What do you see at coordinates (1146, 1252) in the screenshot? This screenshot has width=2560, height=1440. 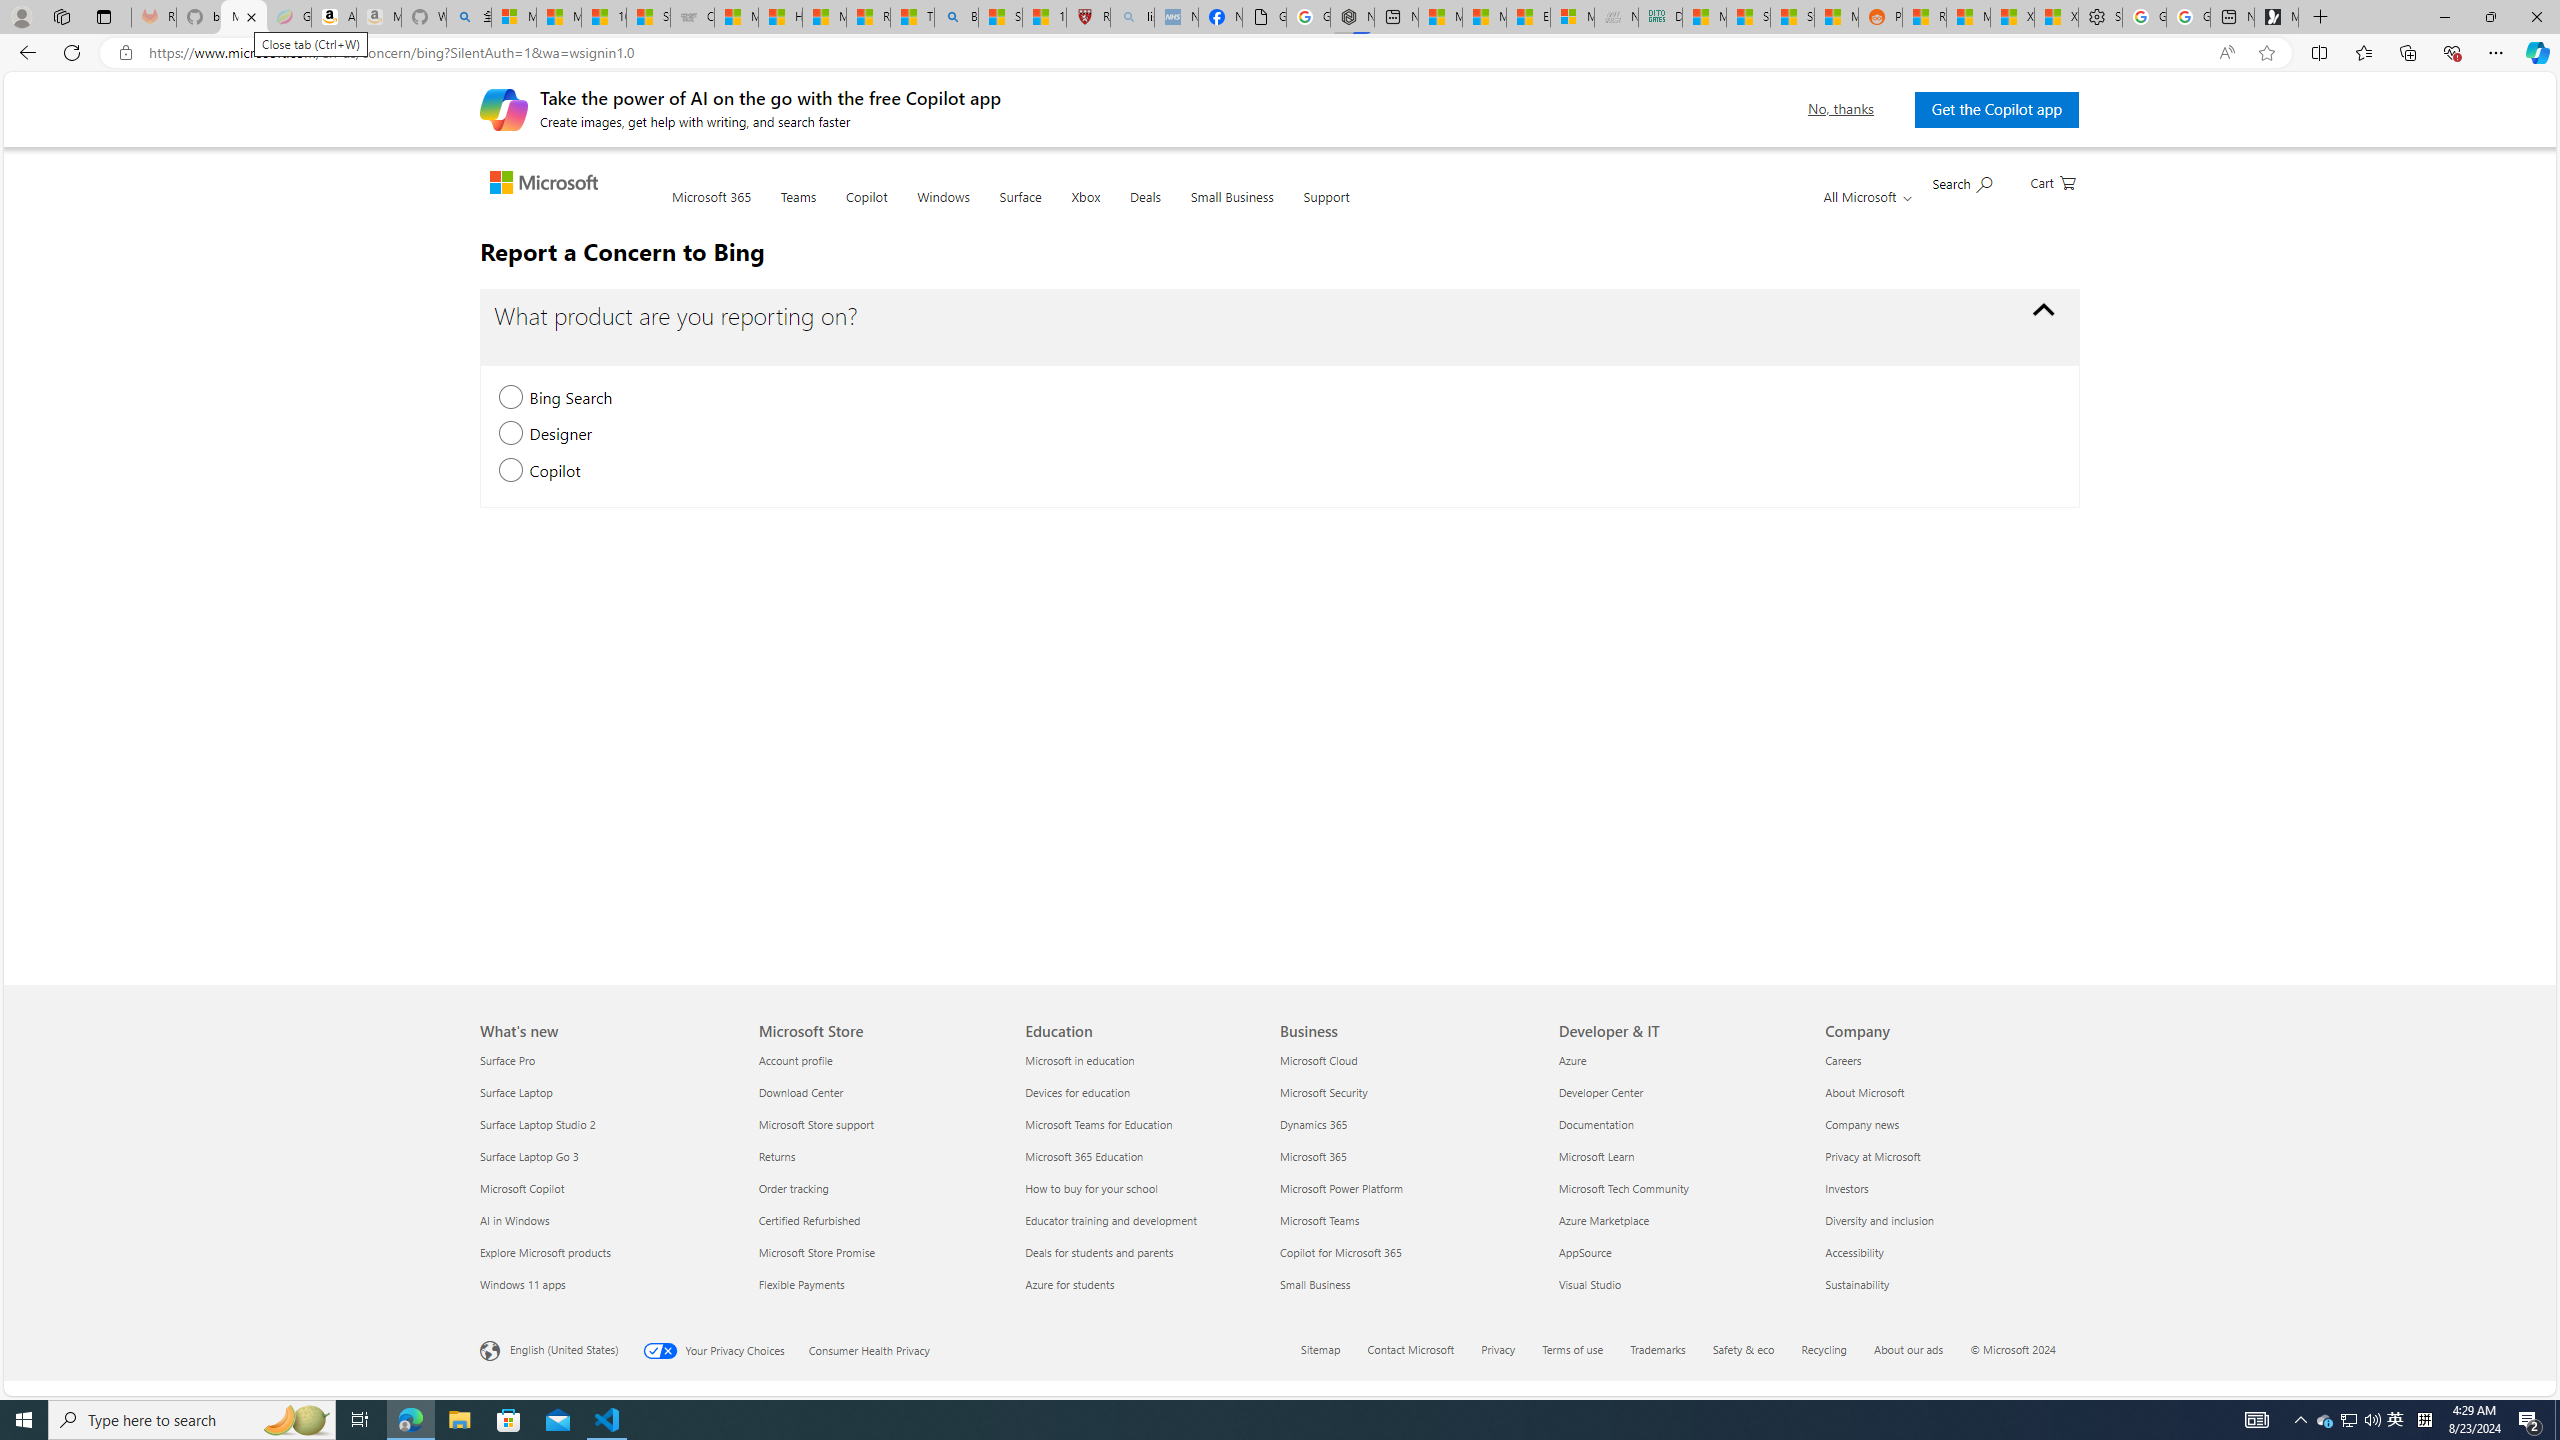 I see `Deals for students and parents` at bounding box center [1146, 1252].